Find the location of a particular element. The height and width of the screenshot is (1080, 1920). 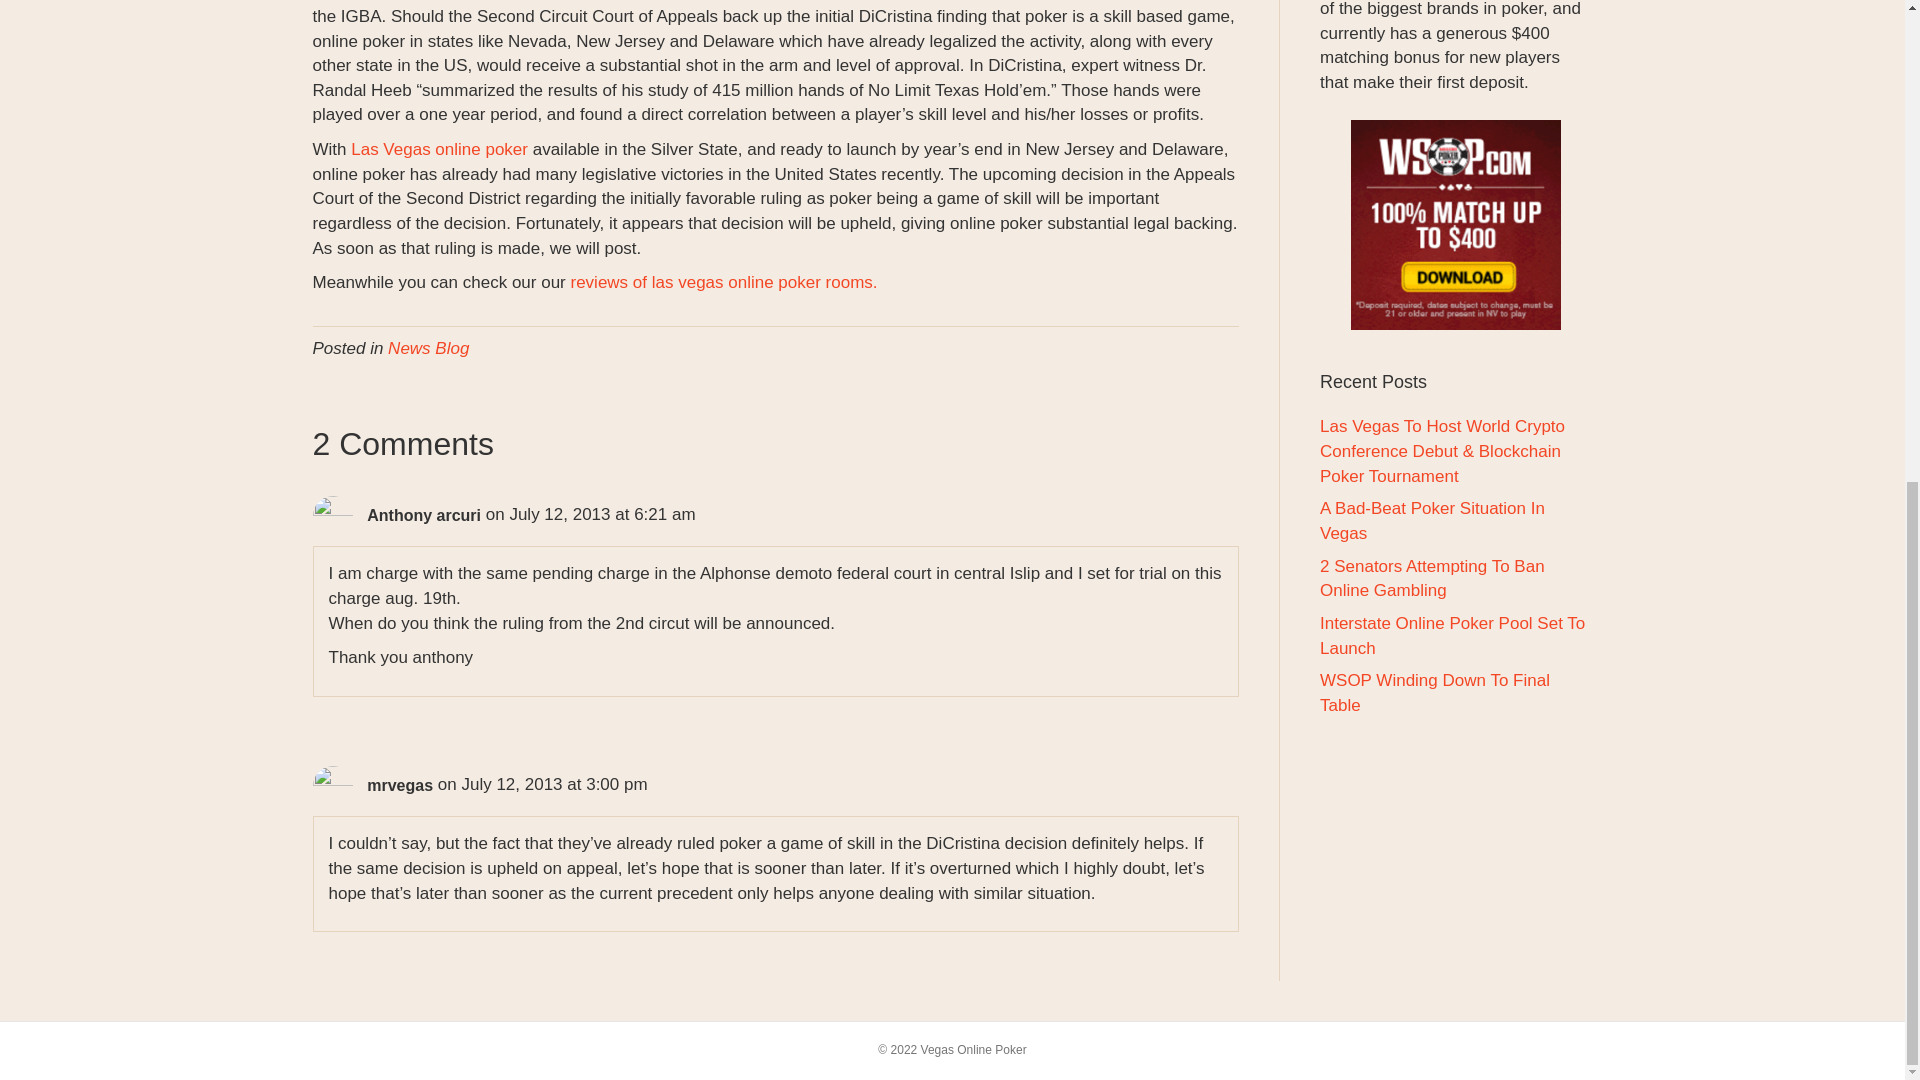

WSOP Winding Down To Final Table is located at coordinates (1434, 692).